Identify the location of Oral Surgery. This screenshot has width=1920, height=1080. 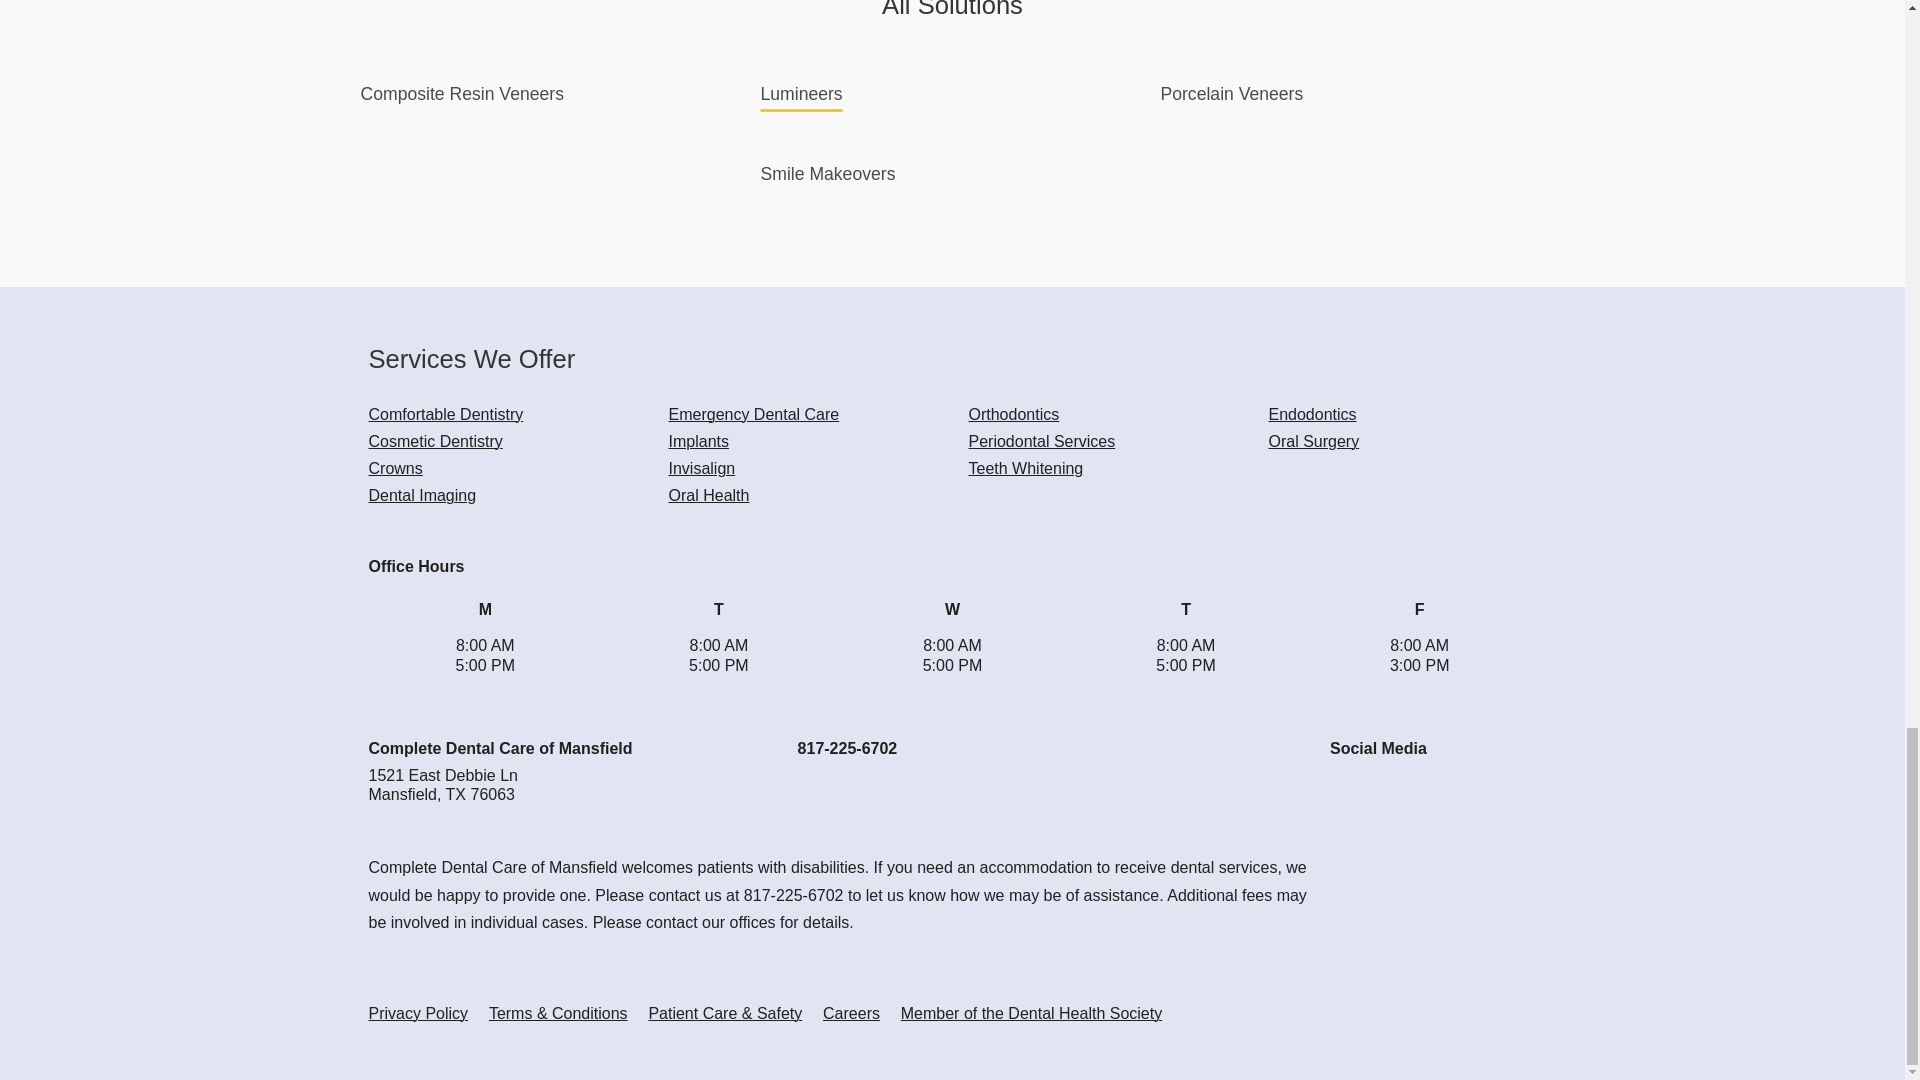
(1313, 442).